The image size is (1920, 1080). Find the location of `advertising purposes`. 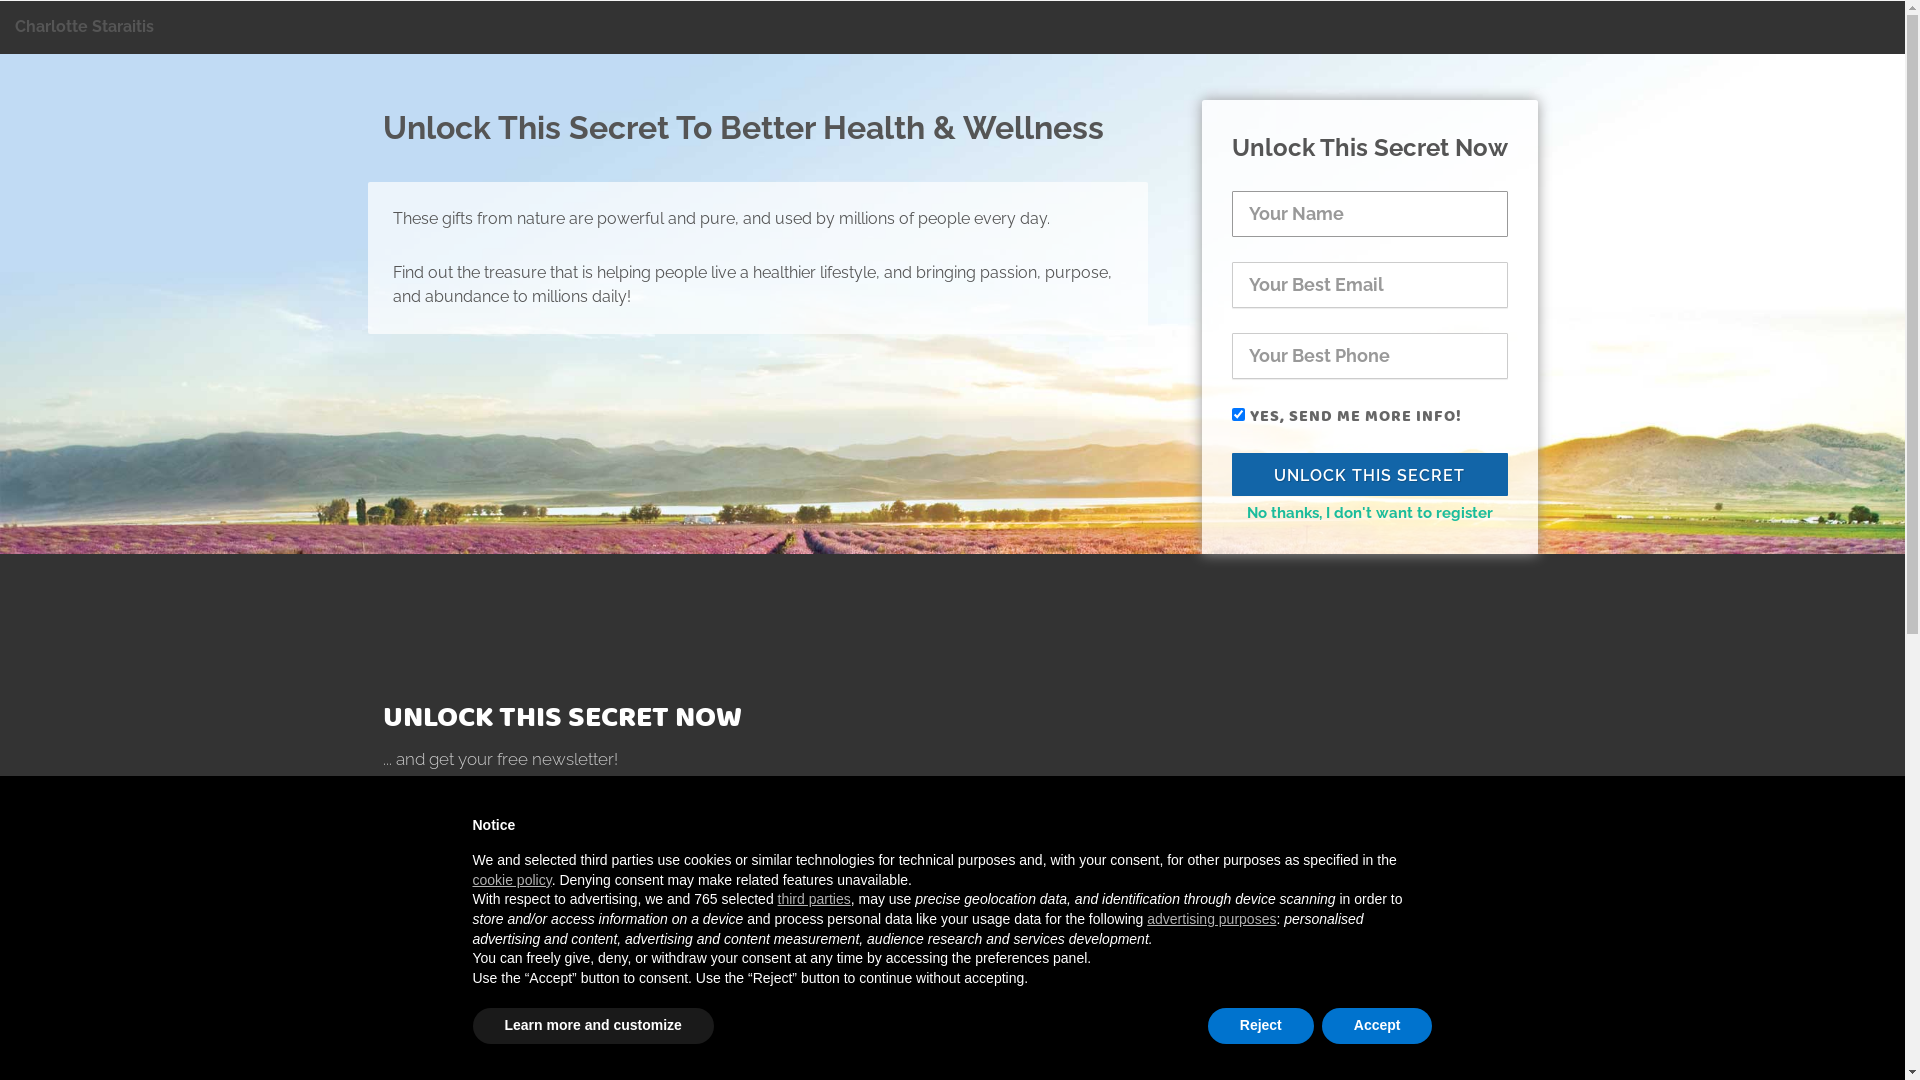

advertising purposes is located at coordinates (1212, 919).